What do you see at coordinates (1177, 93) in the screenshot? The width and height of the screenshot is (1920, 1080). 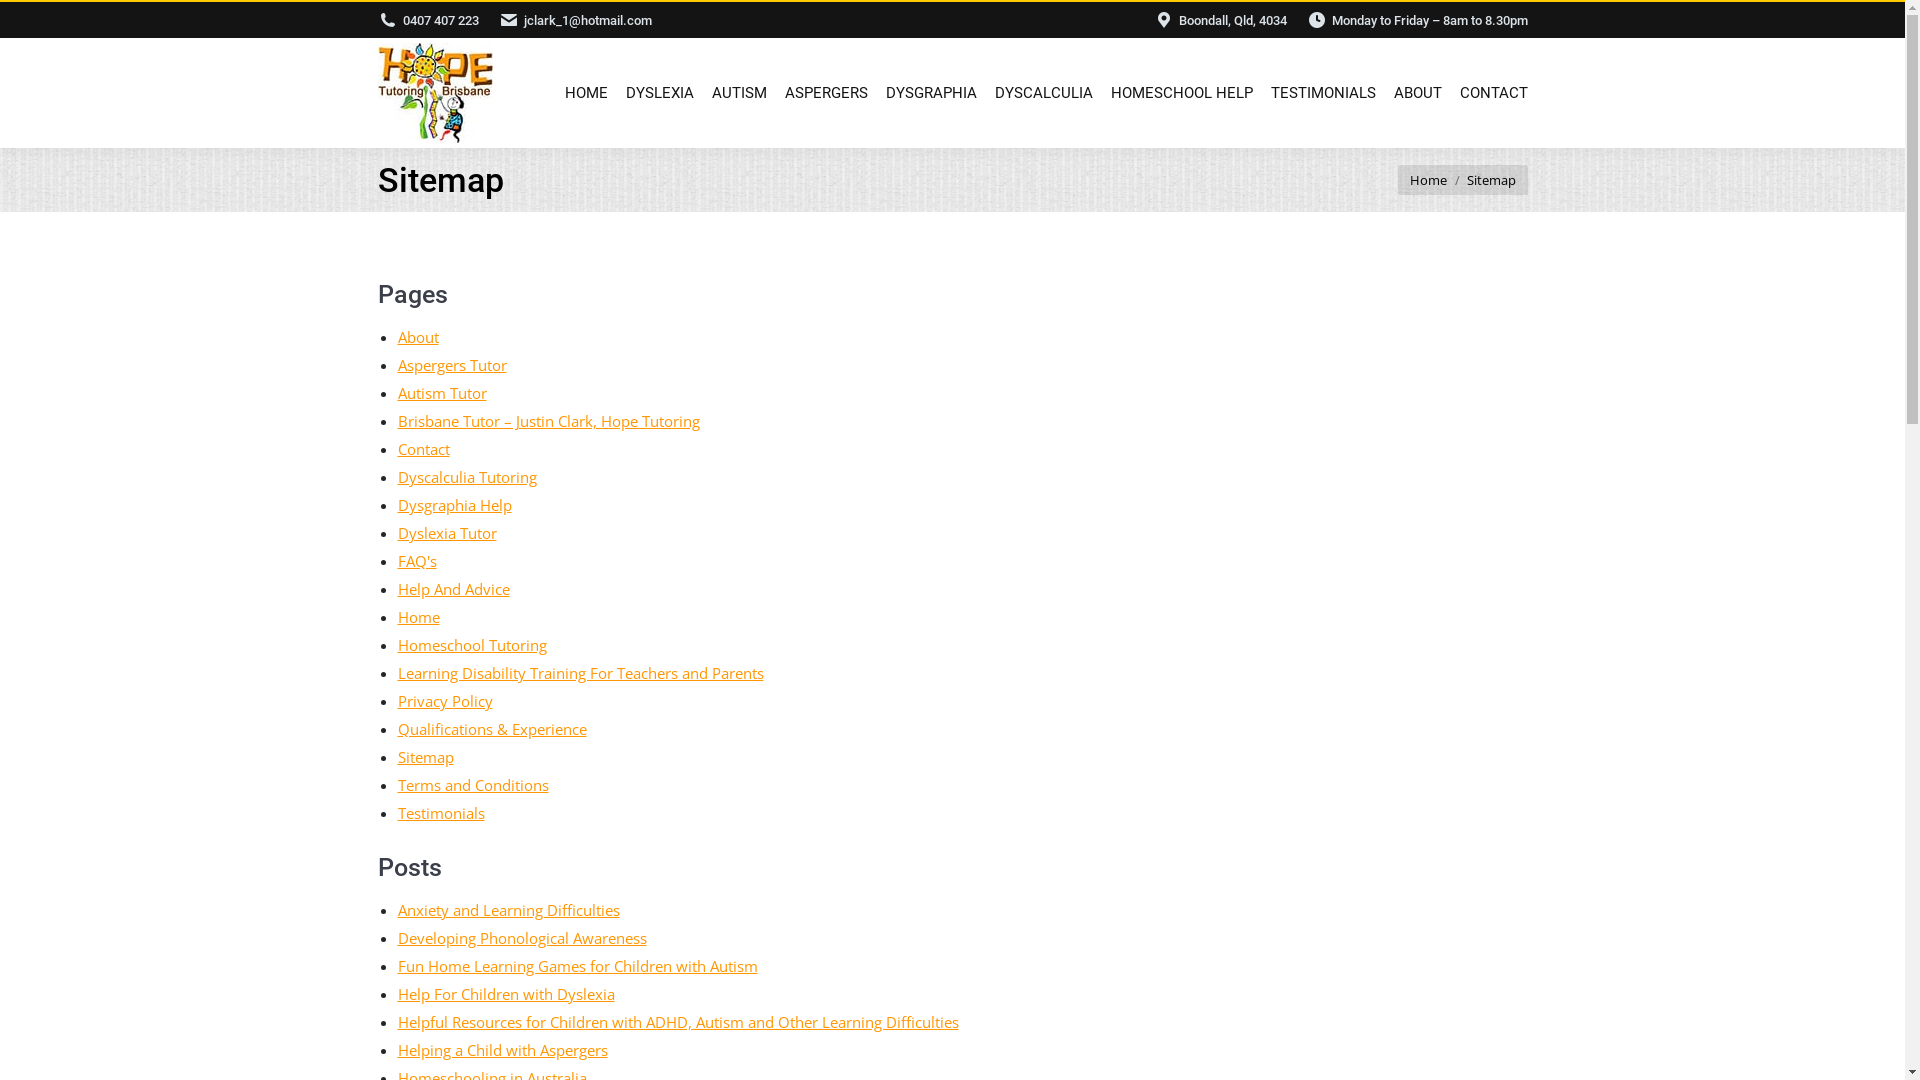 I see `HOMESCHOOL HELP` at bounding box center [1177, 93].